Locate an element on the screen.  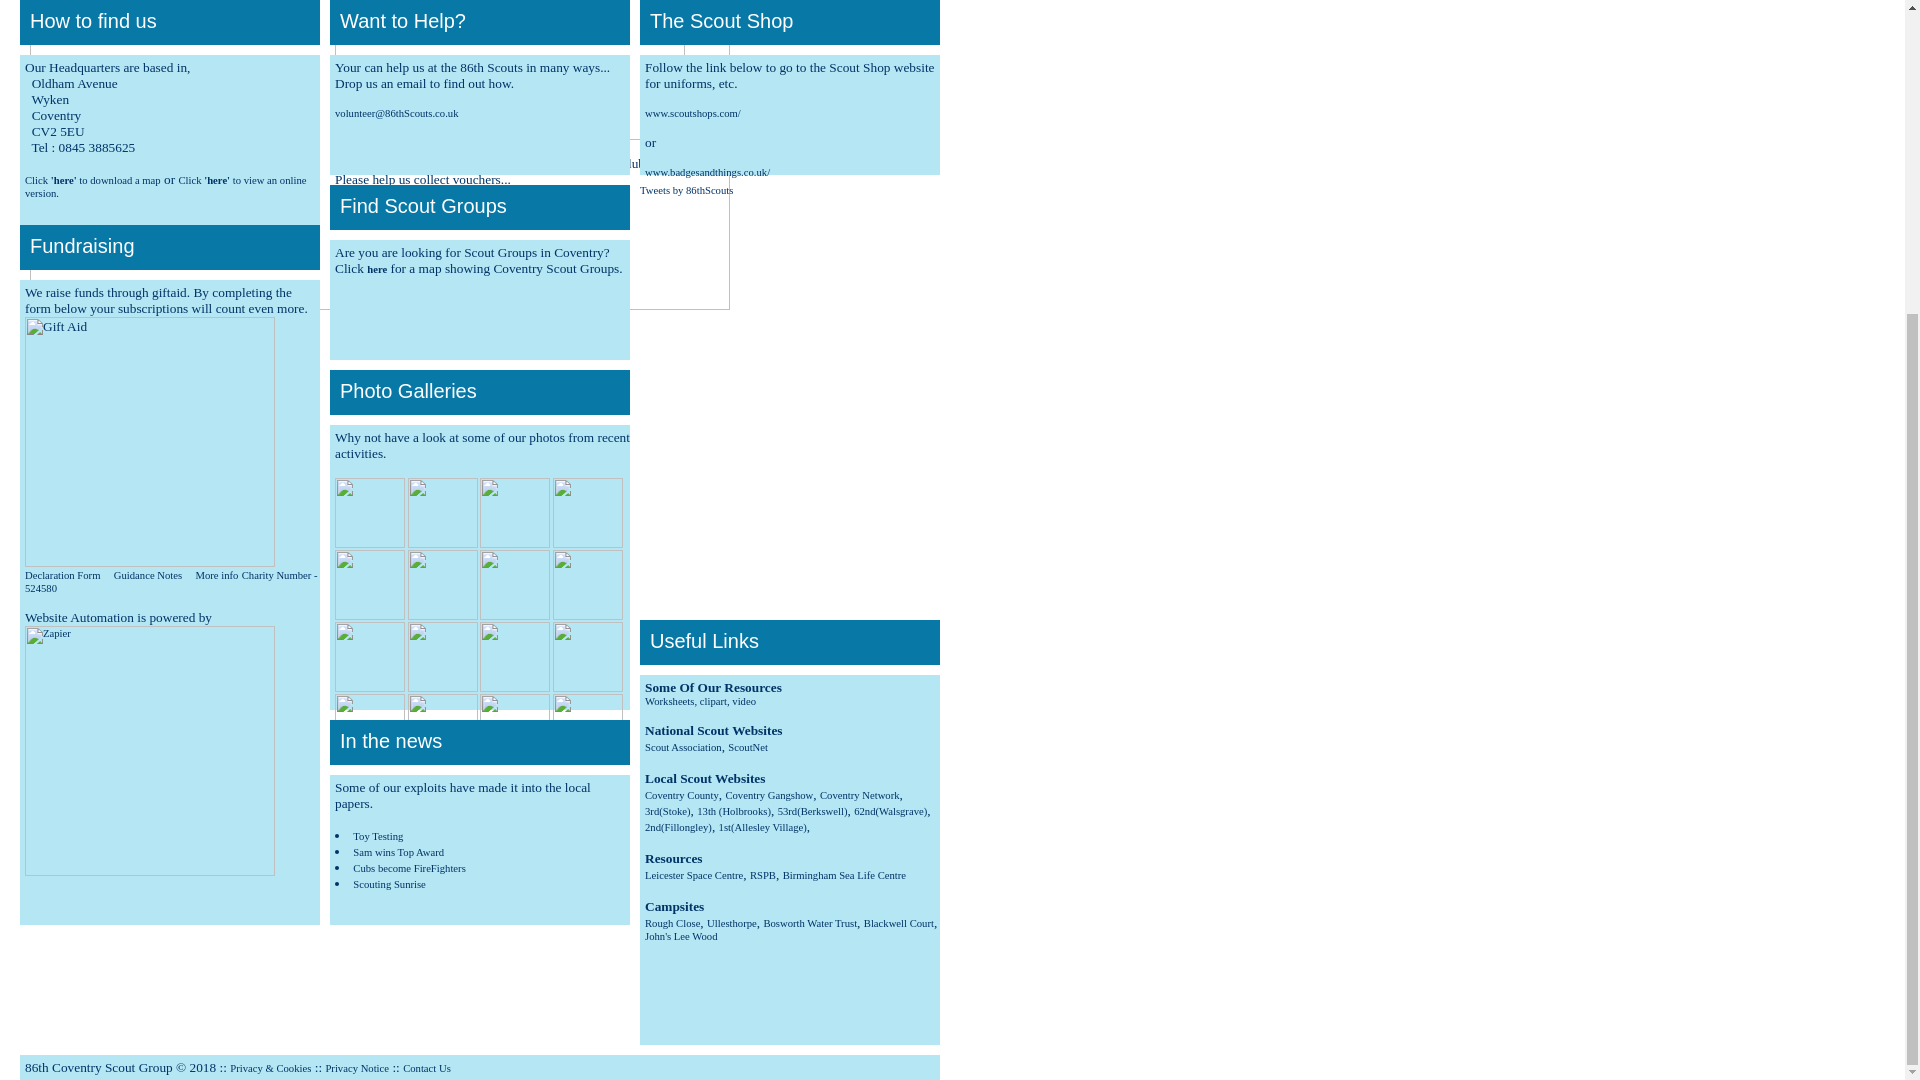
Leicester Space Centre is located at coordinates (694, 876).